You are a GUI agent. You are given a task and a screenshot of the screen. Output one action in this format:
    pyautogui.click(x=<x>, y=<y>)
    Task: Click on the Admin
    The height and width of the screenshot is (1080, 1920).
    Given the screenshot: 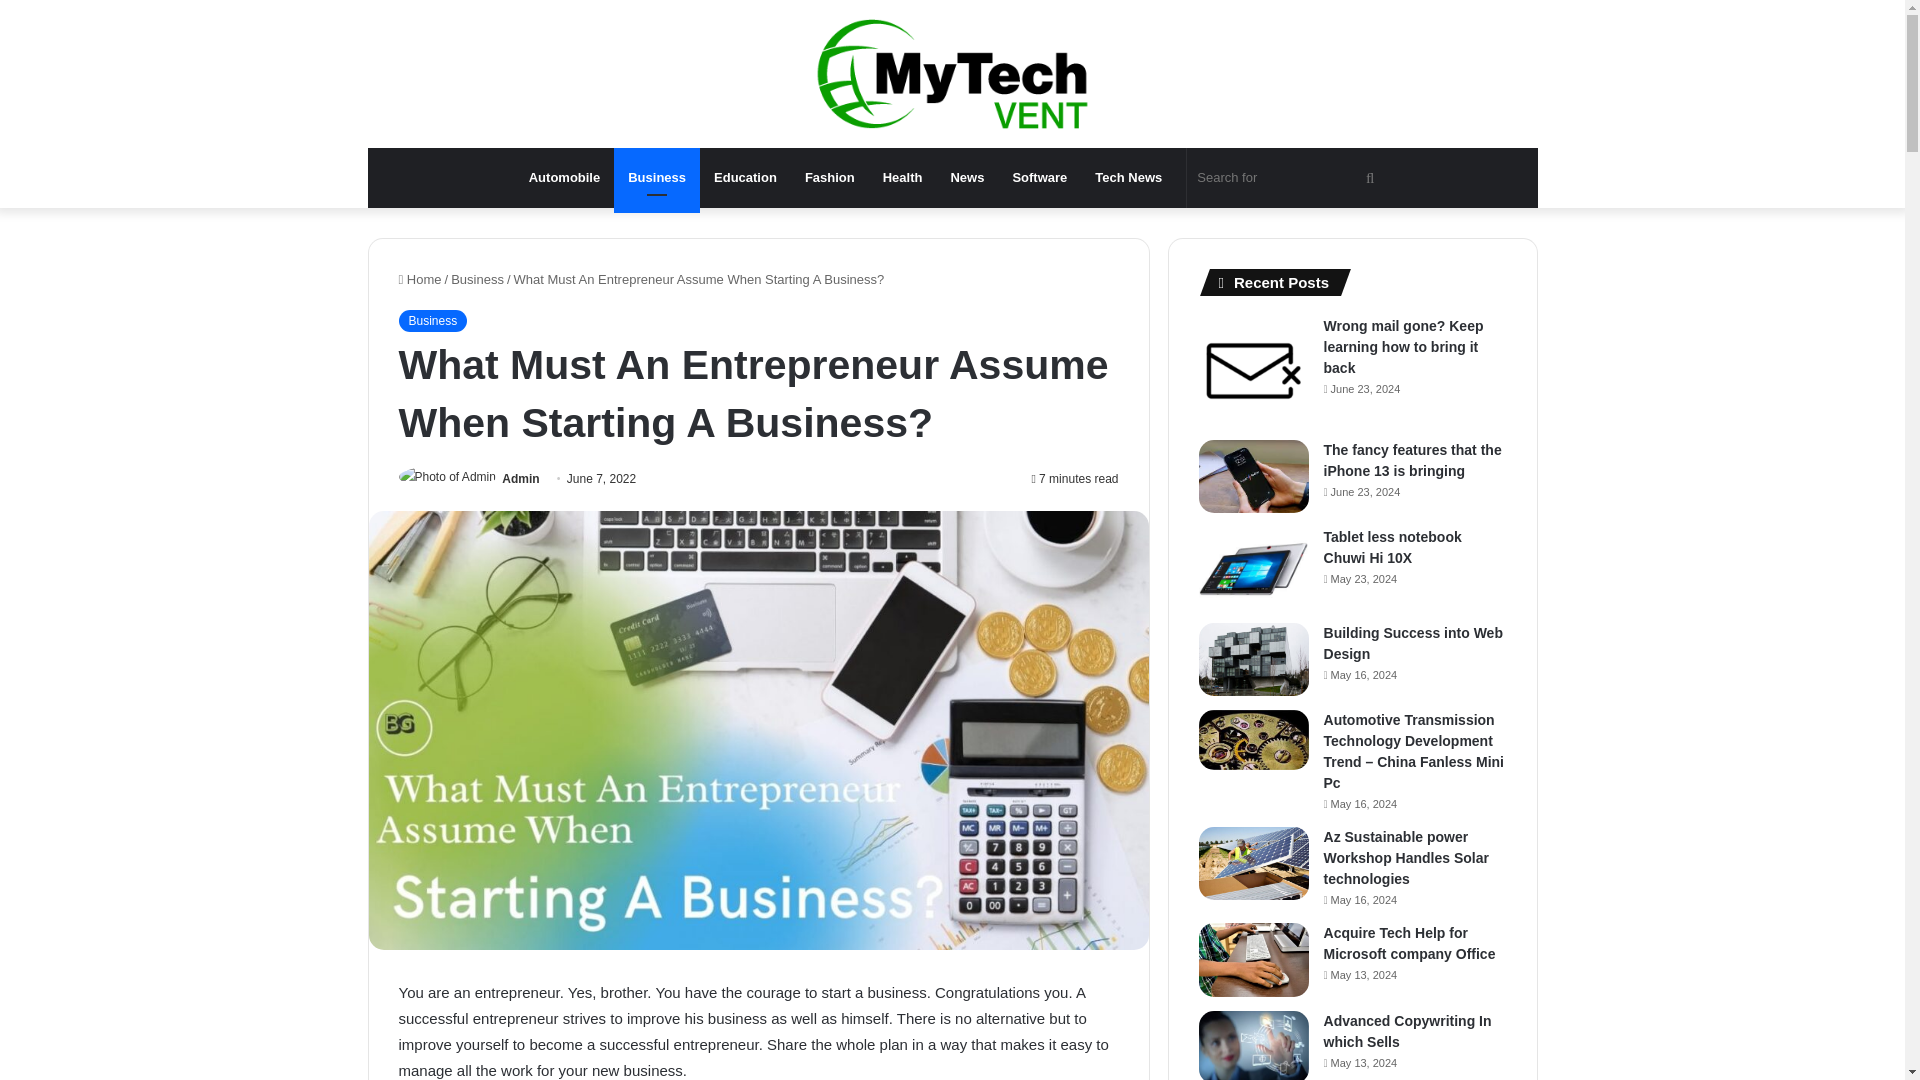 What is the action you would take?
    pyautogui.click(x=520, y=478)
    